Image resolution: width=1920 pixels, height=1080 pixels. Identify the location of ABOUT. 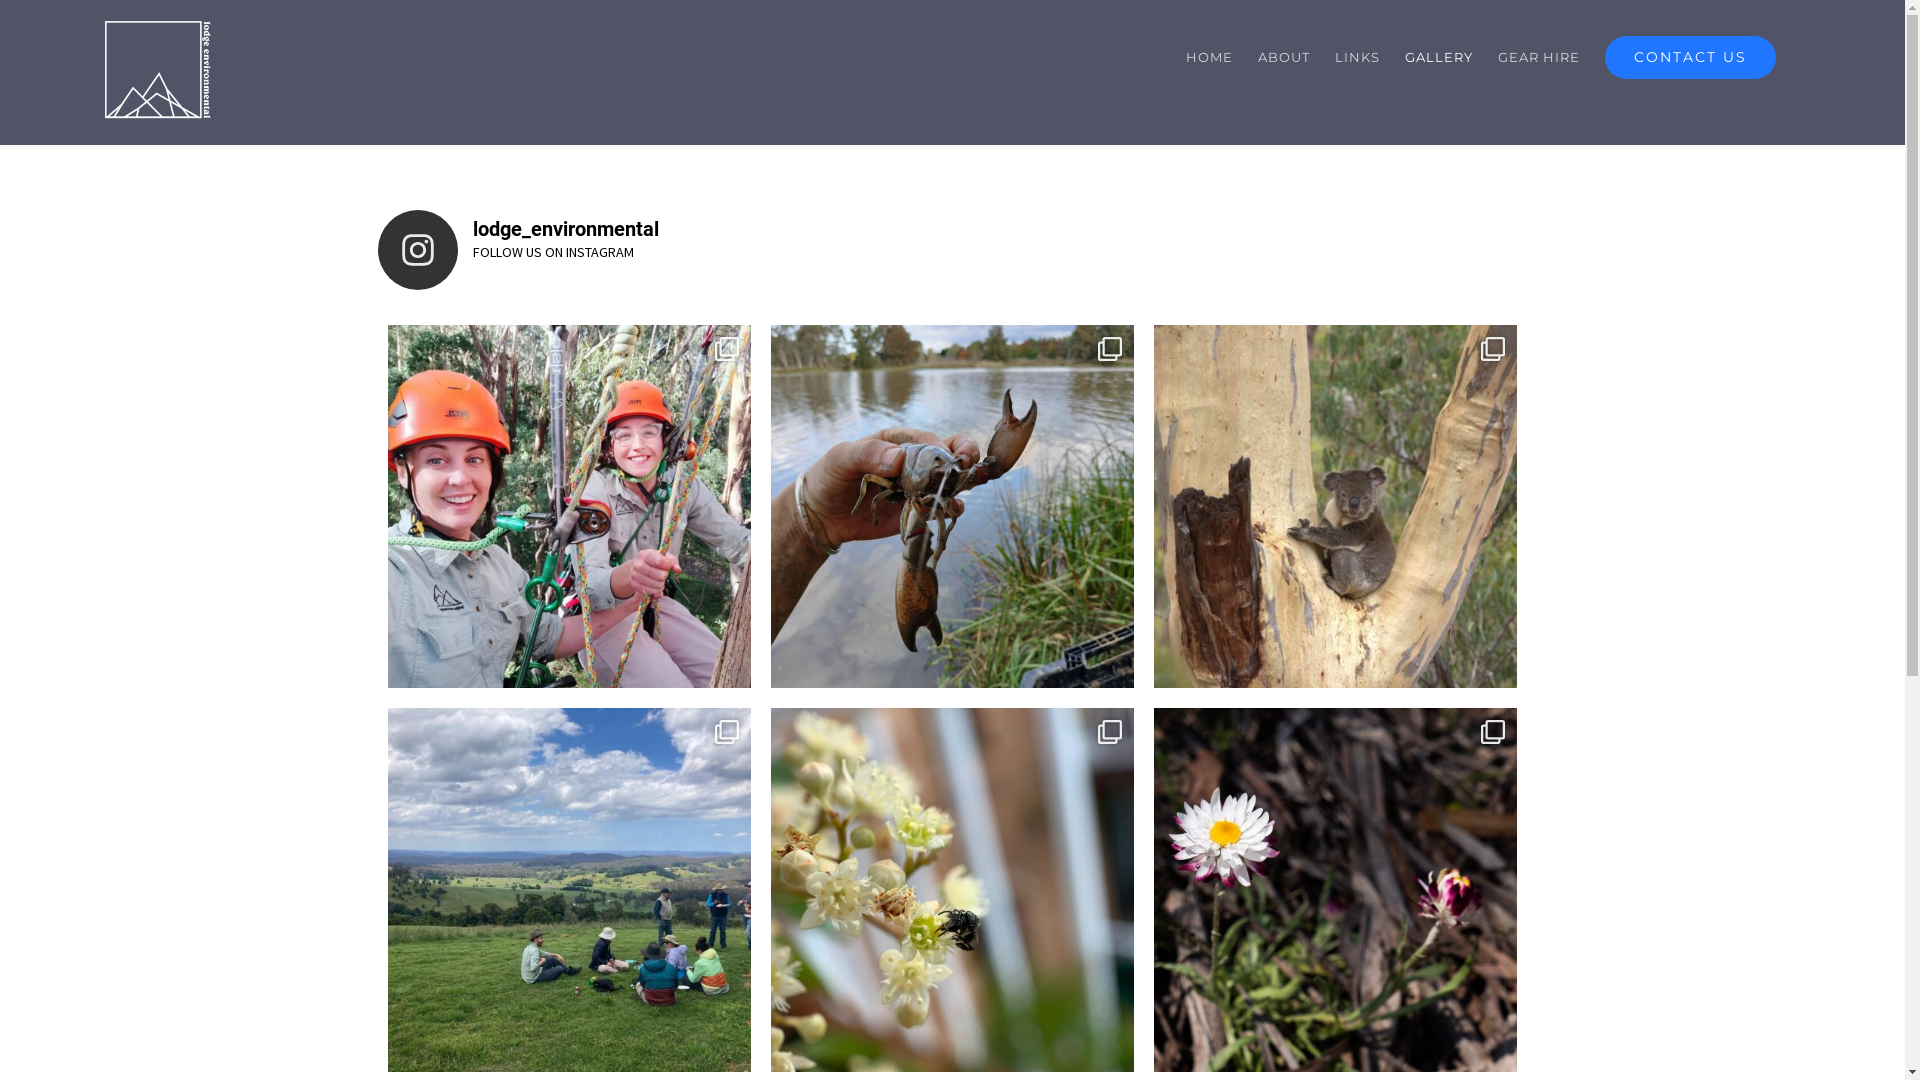
(1284, 57).